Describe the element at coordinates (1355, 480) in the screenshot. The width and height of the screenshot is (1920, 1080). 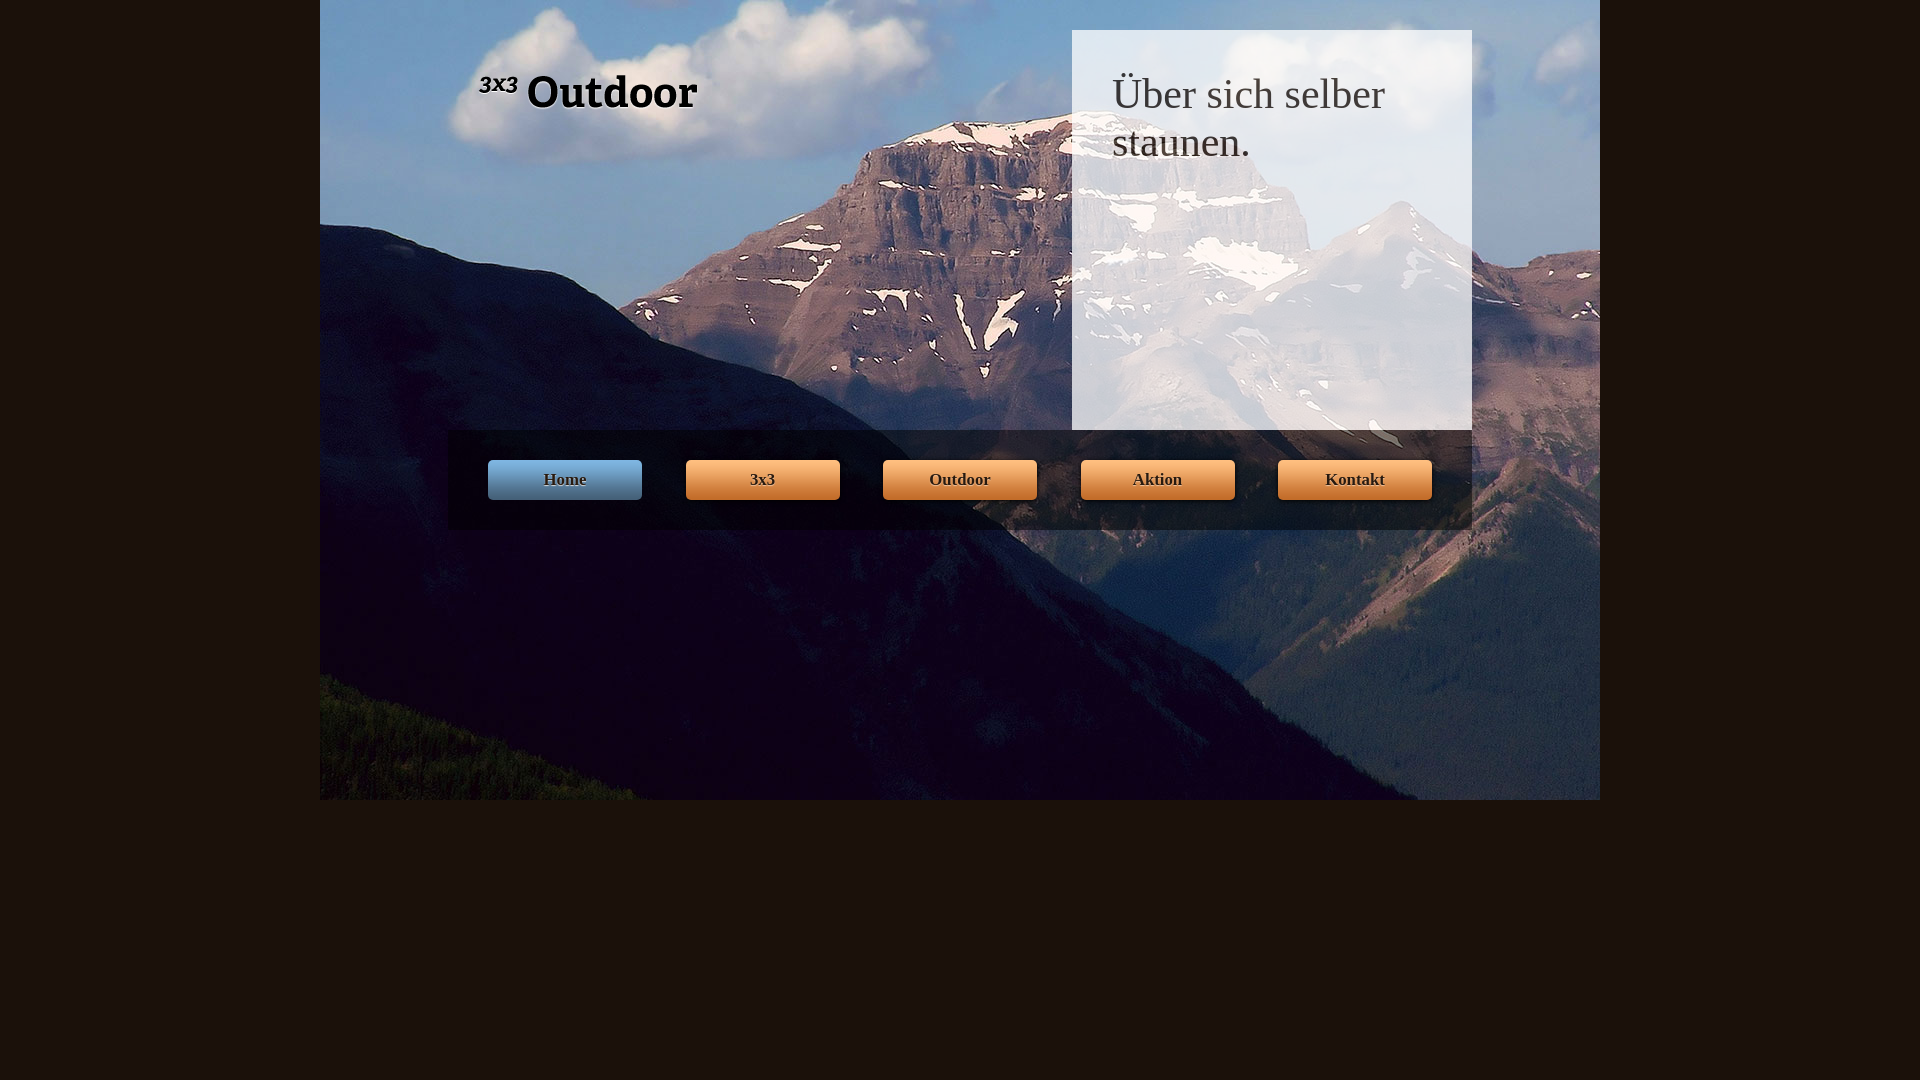
I see `Kontakt` at that location.